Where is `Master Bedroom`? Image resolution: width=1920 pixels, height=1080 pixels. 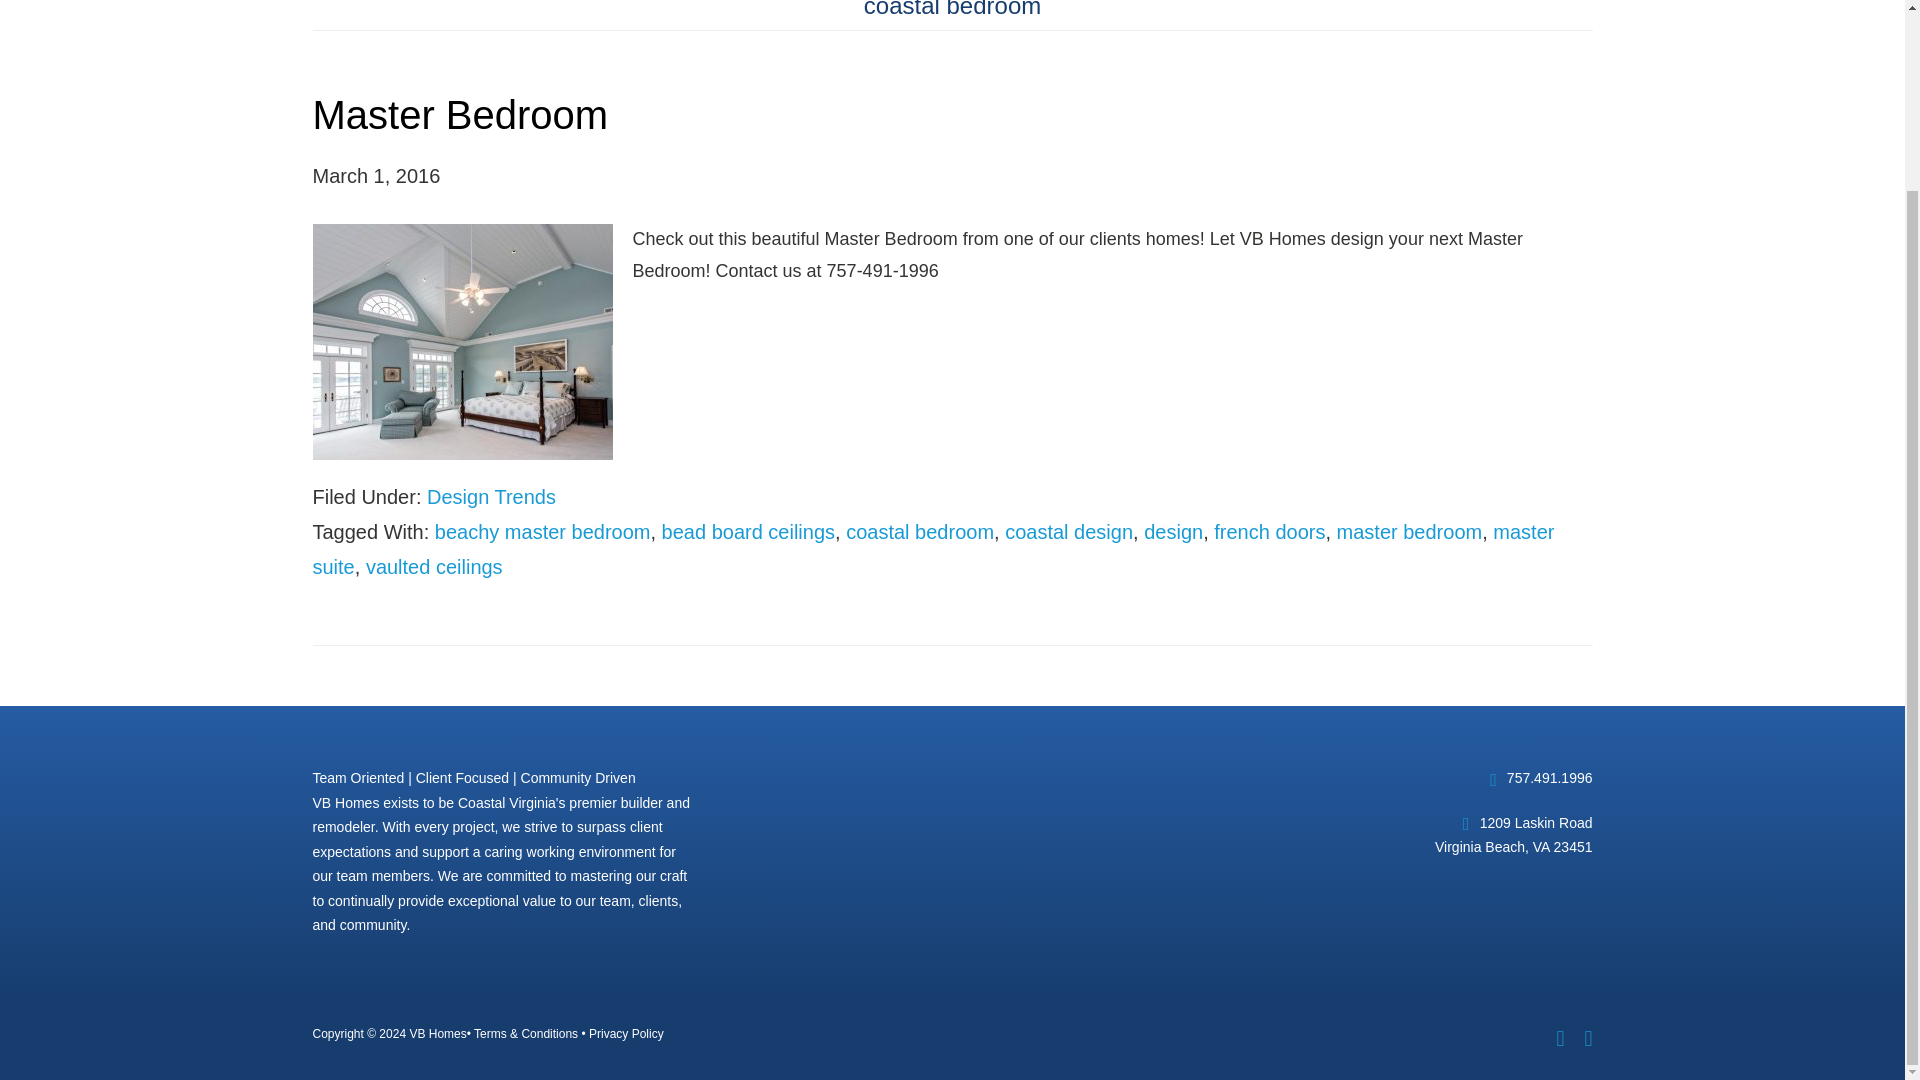 Master Bedroom is located at coordinates (460, 114).